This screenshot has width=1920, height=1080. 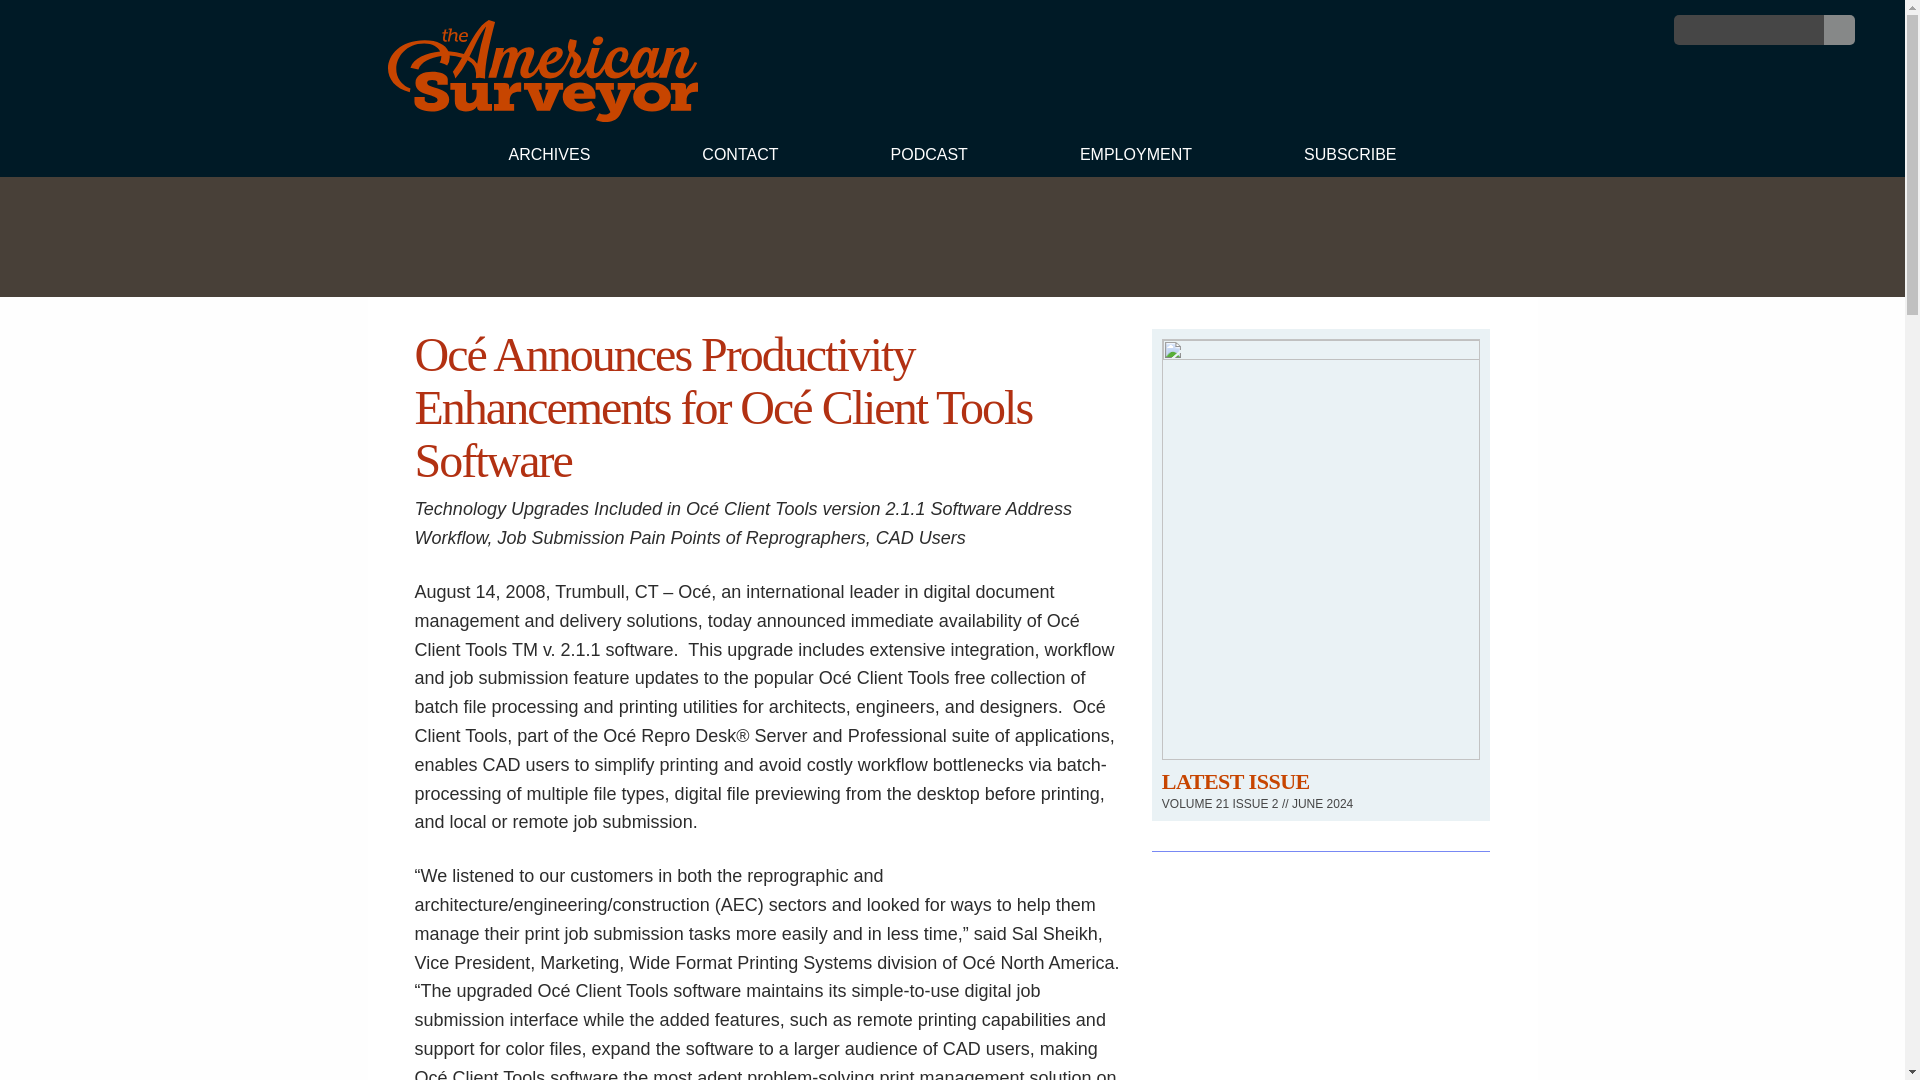 What do you see at coordinates (739, 157) in the screenshot?
I see `CONTACT` at bounding box center [739, 157].